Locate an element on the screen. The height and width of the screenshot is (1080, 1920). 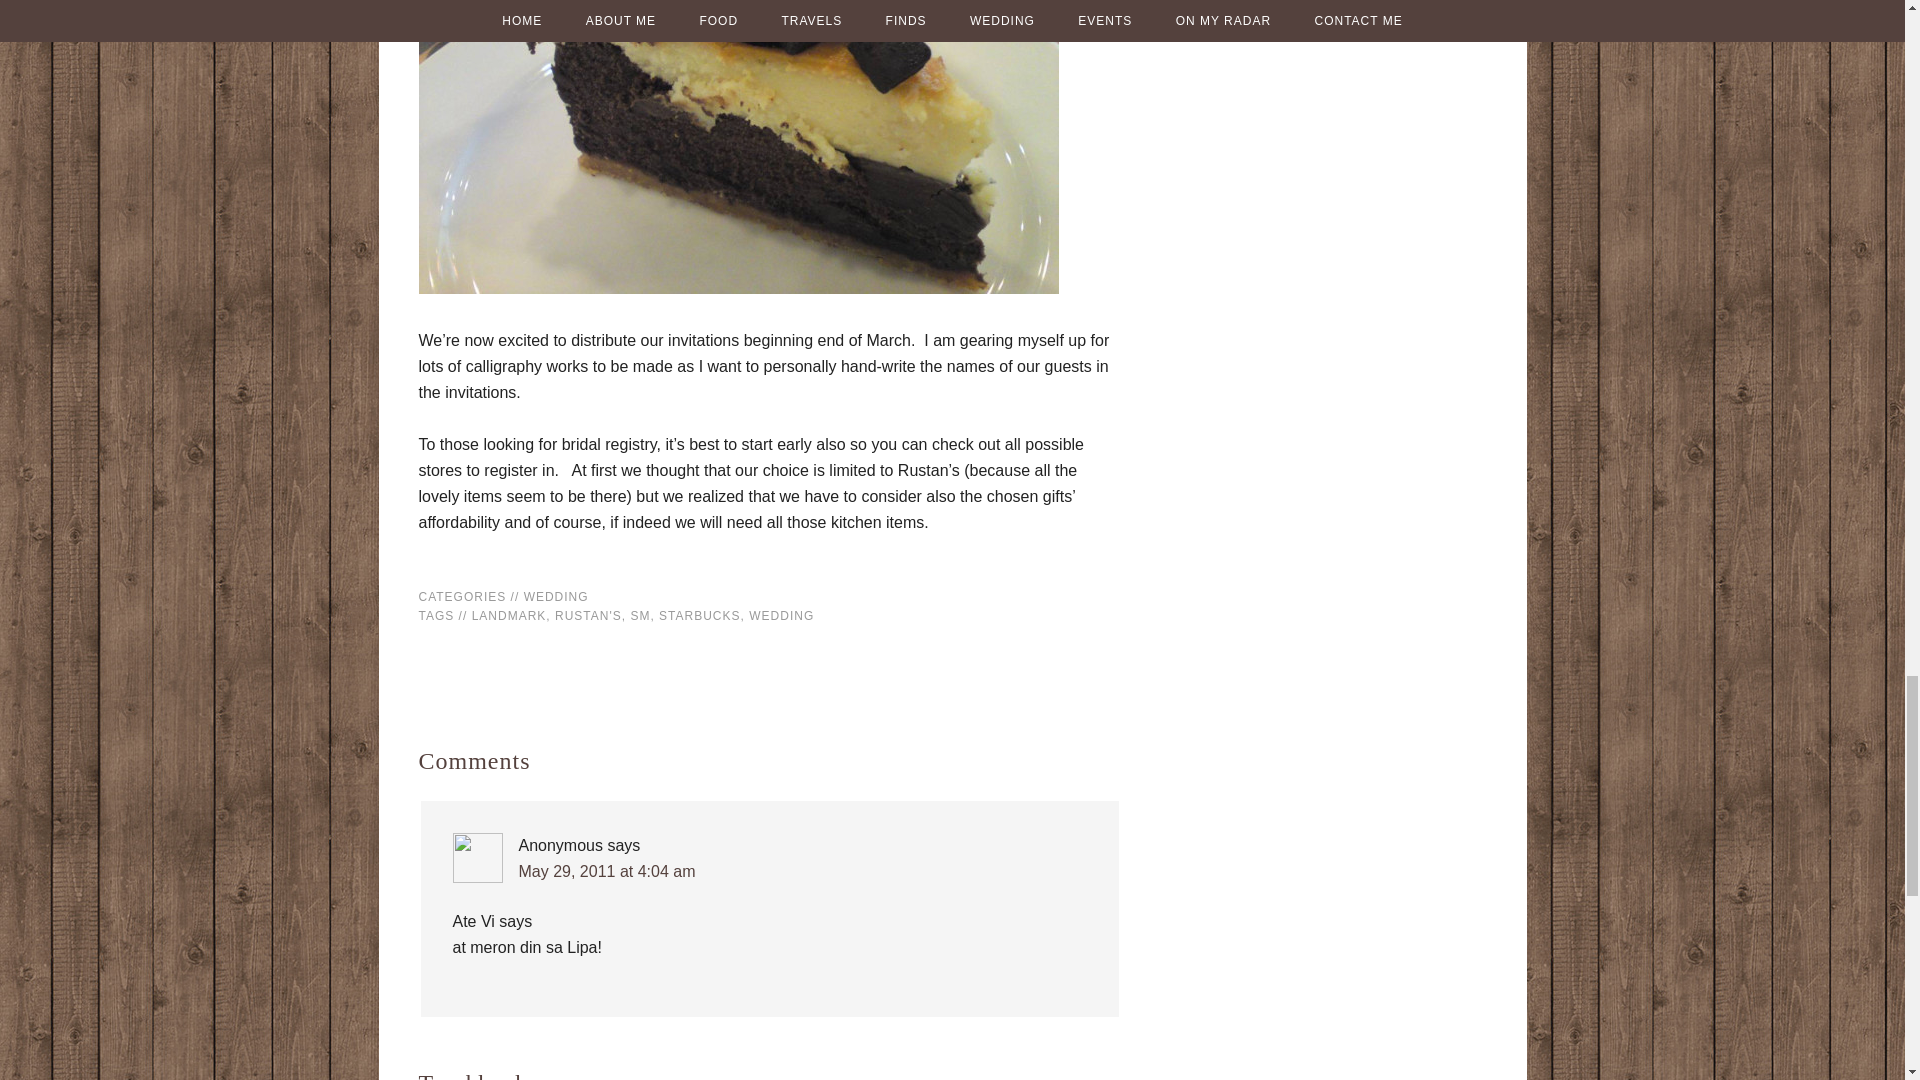
RUSTAN'S is located at coordinates (588, 616).